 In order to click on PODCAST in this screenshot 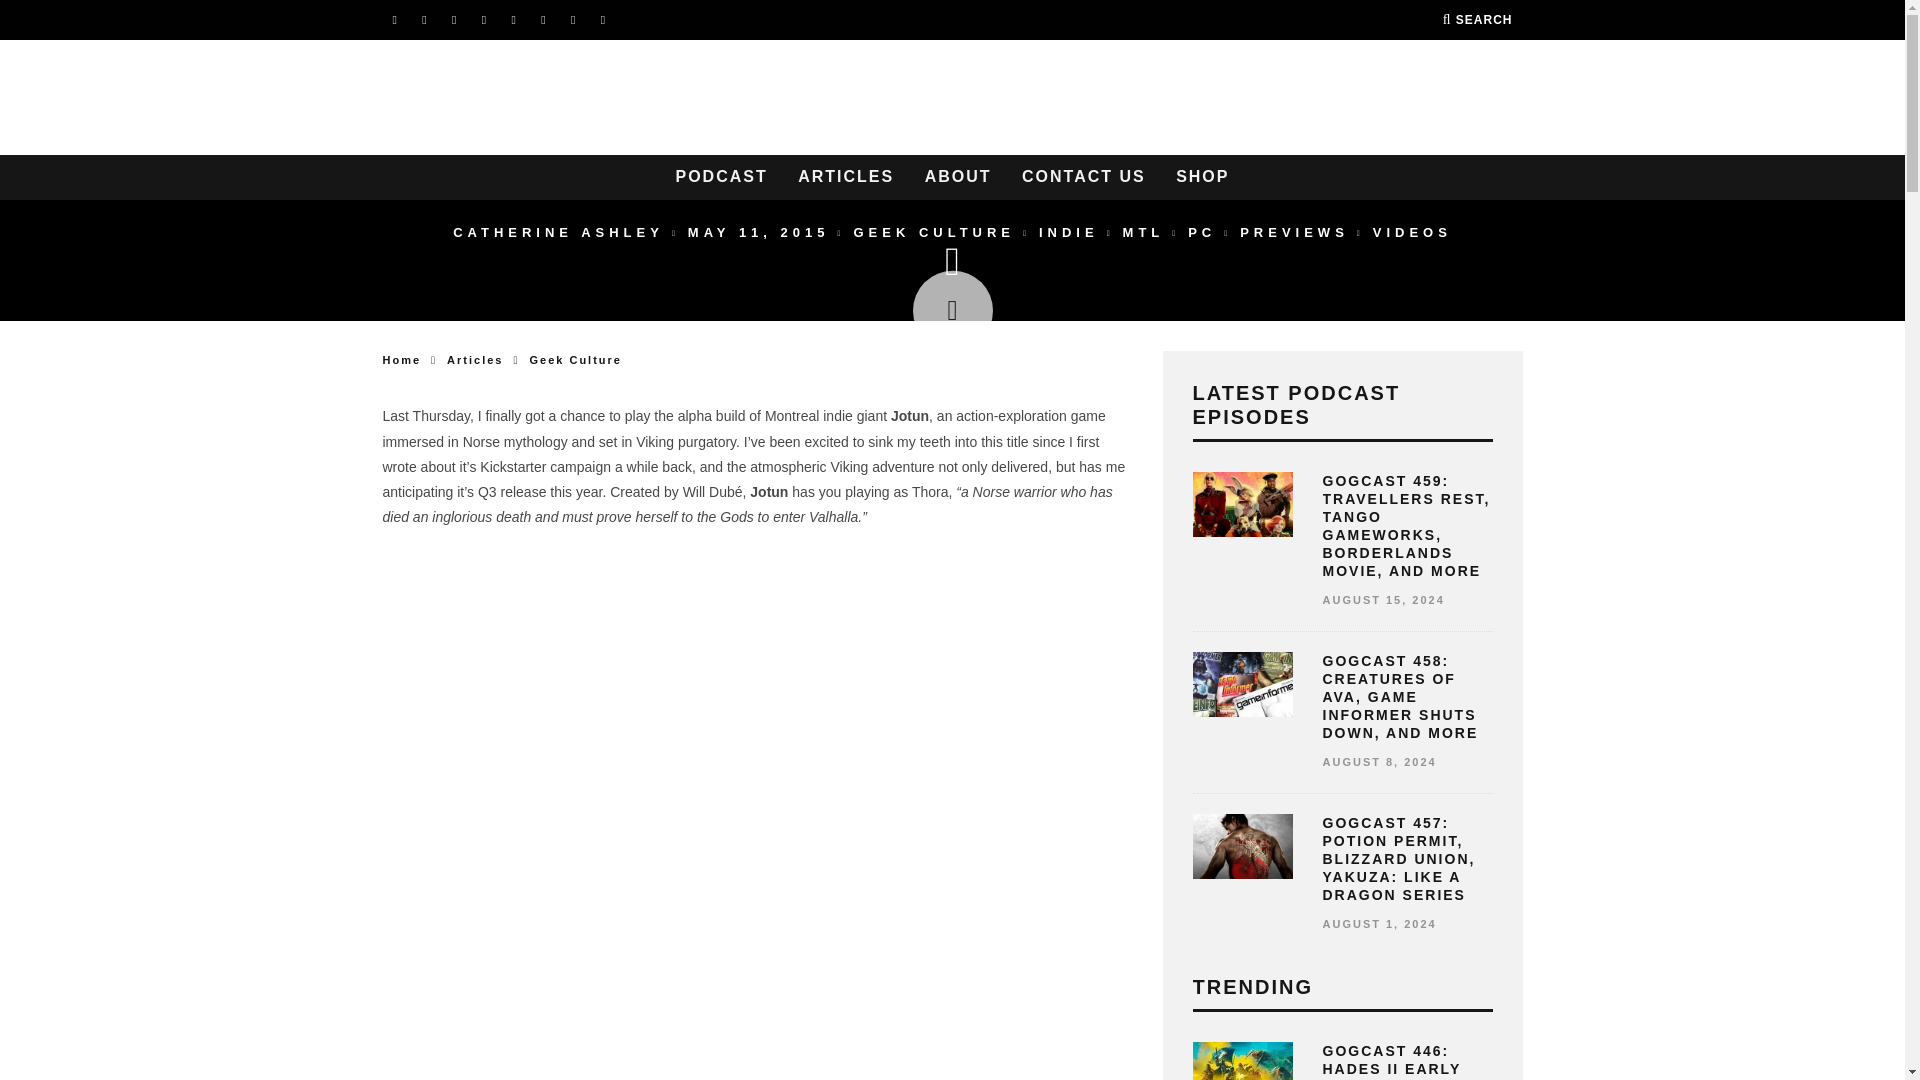, I will do `click(722, 177)`.